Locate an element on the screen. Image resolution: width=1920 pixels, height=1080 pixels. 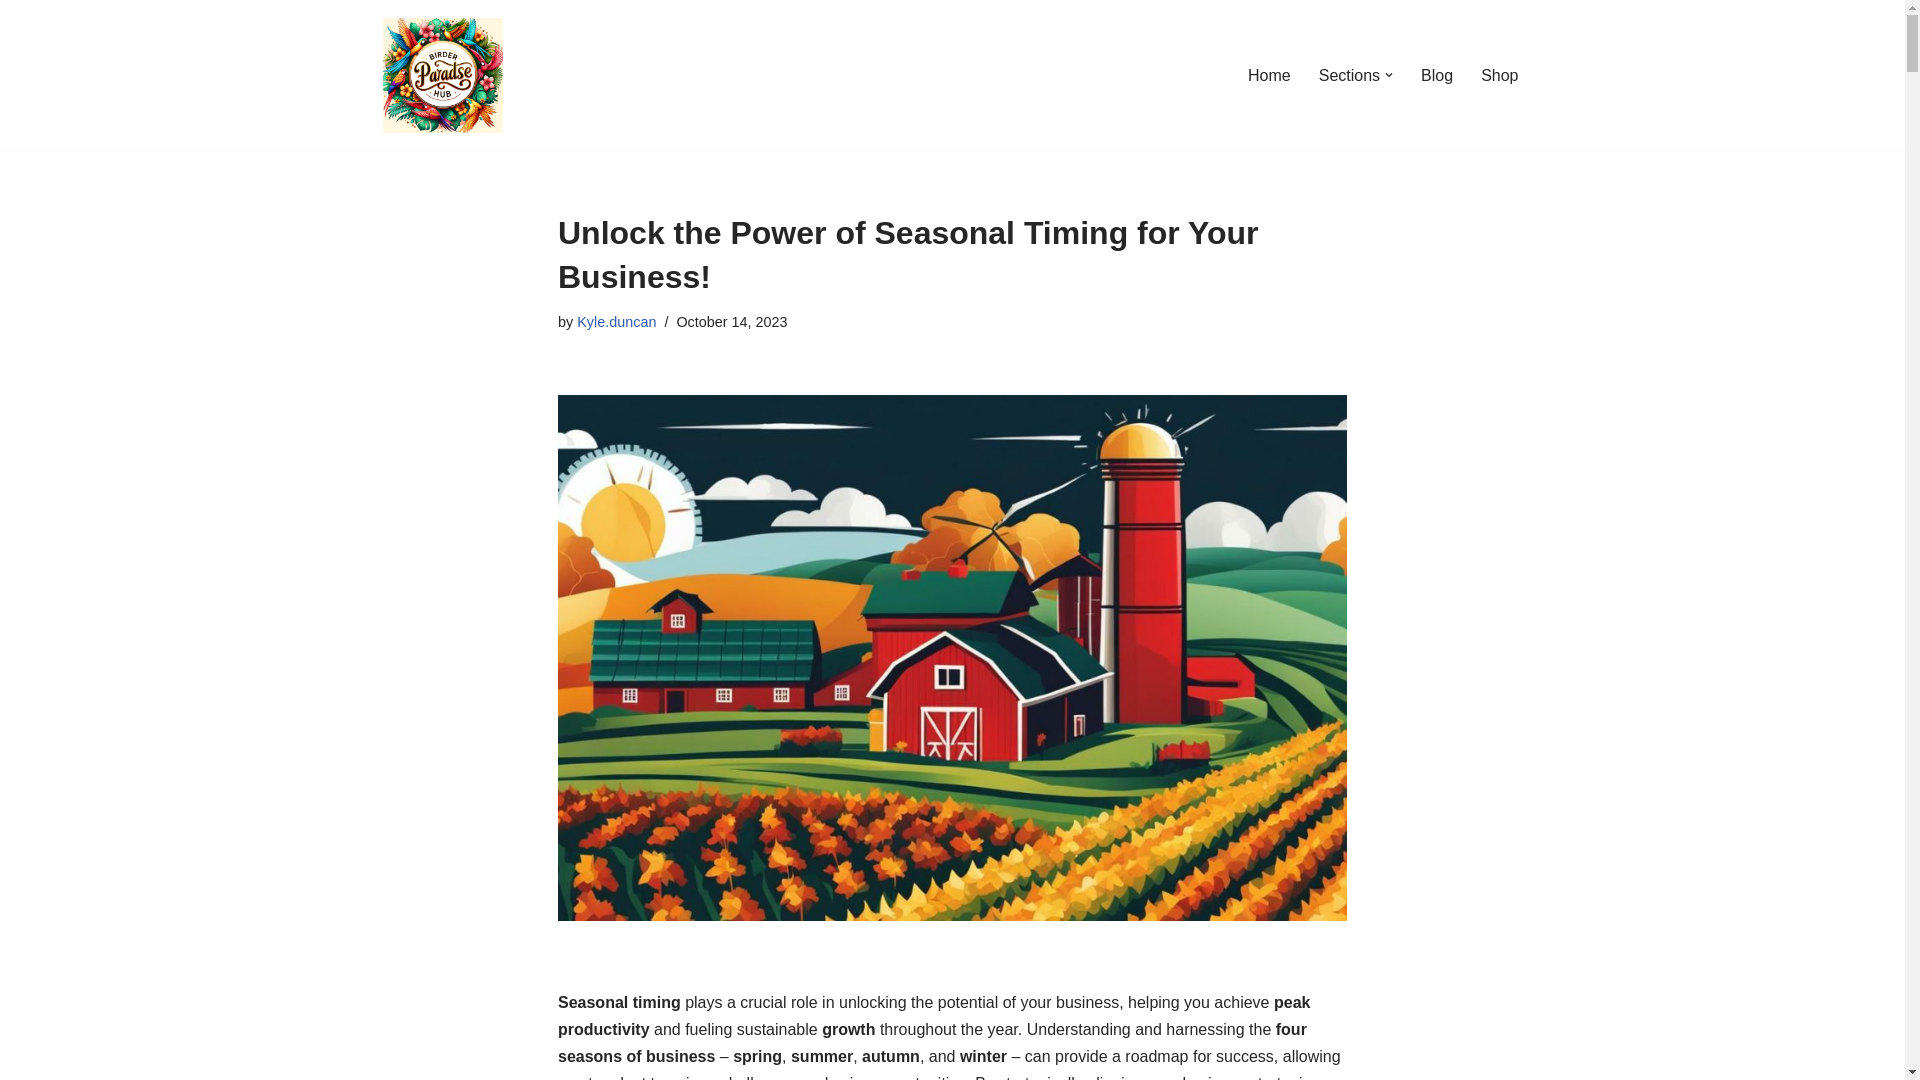
Skip to content is located at coordinates (15, 42).